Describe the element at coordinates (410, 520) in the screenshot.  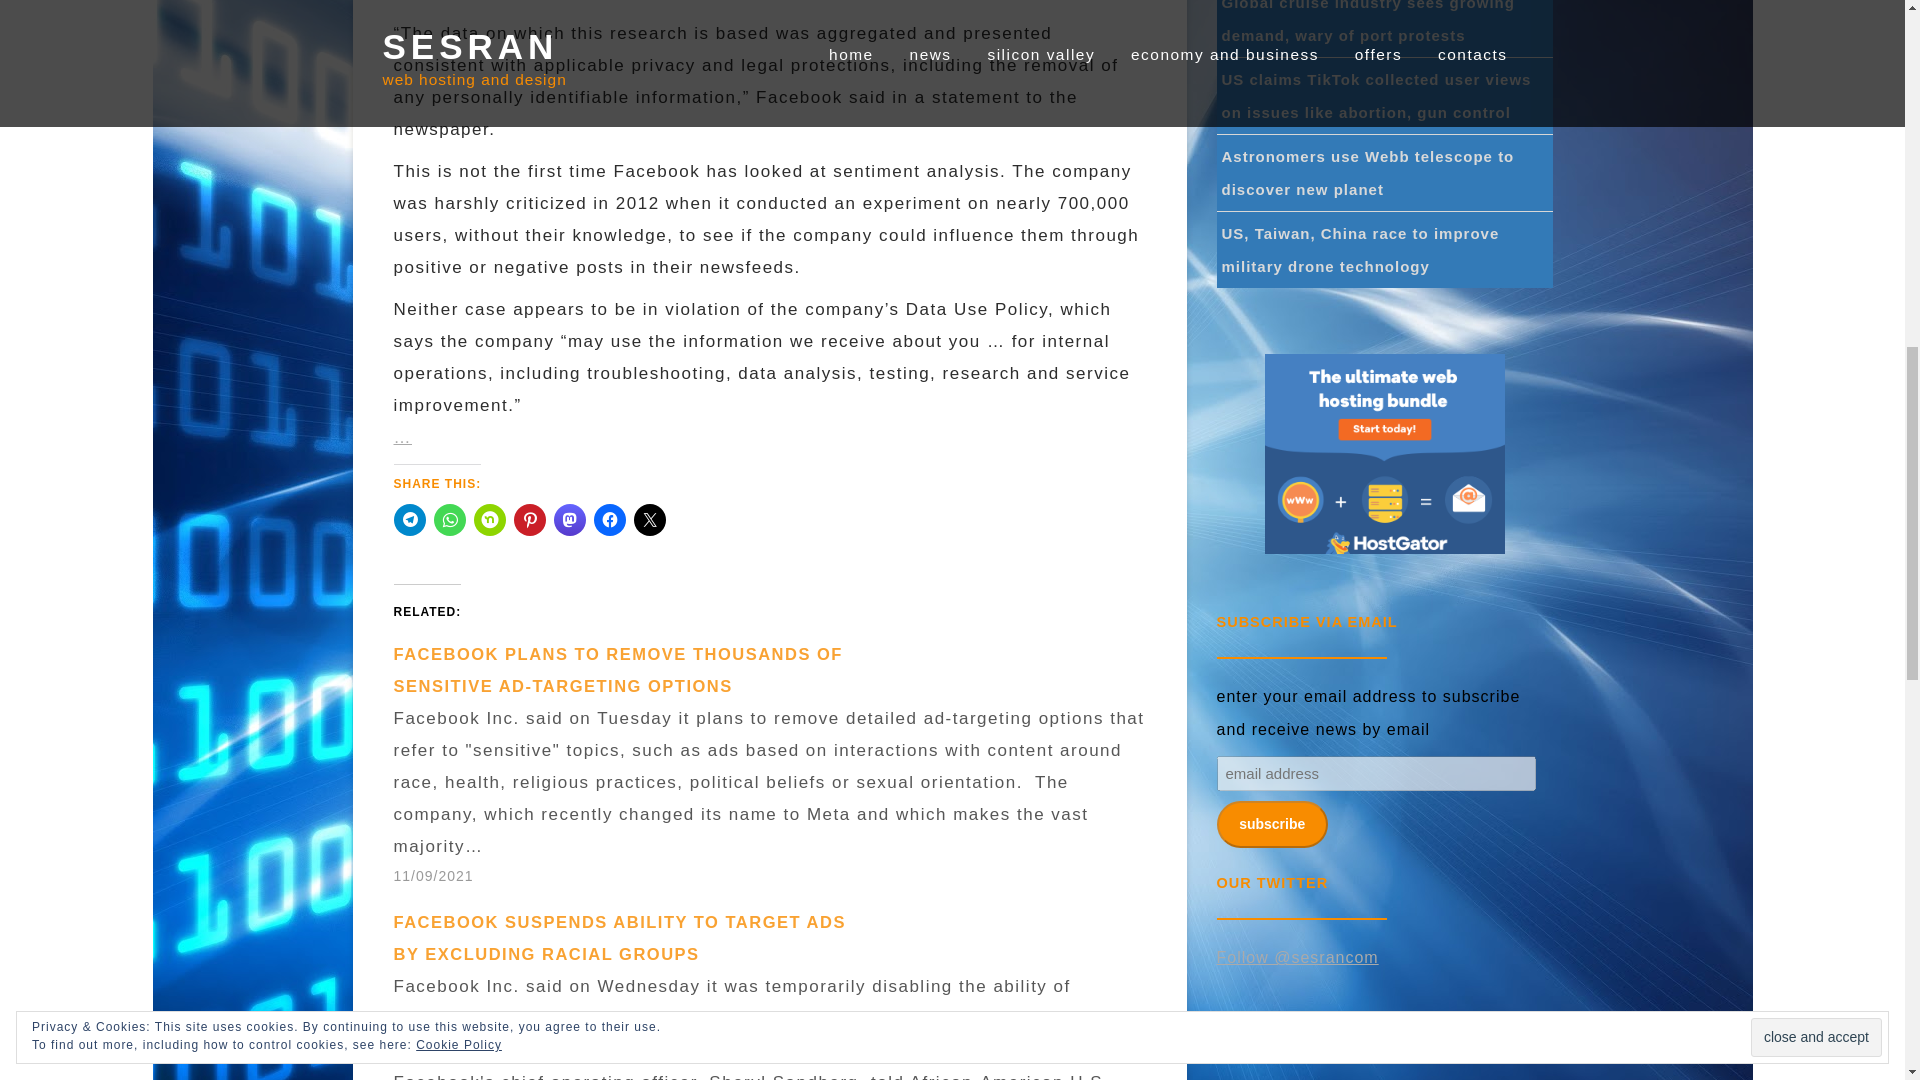
I see `Click to share on Telegram` at that location.